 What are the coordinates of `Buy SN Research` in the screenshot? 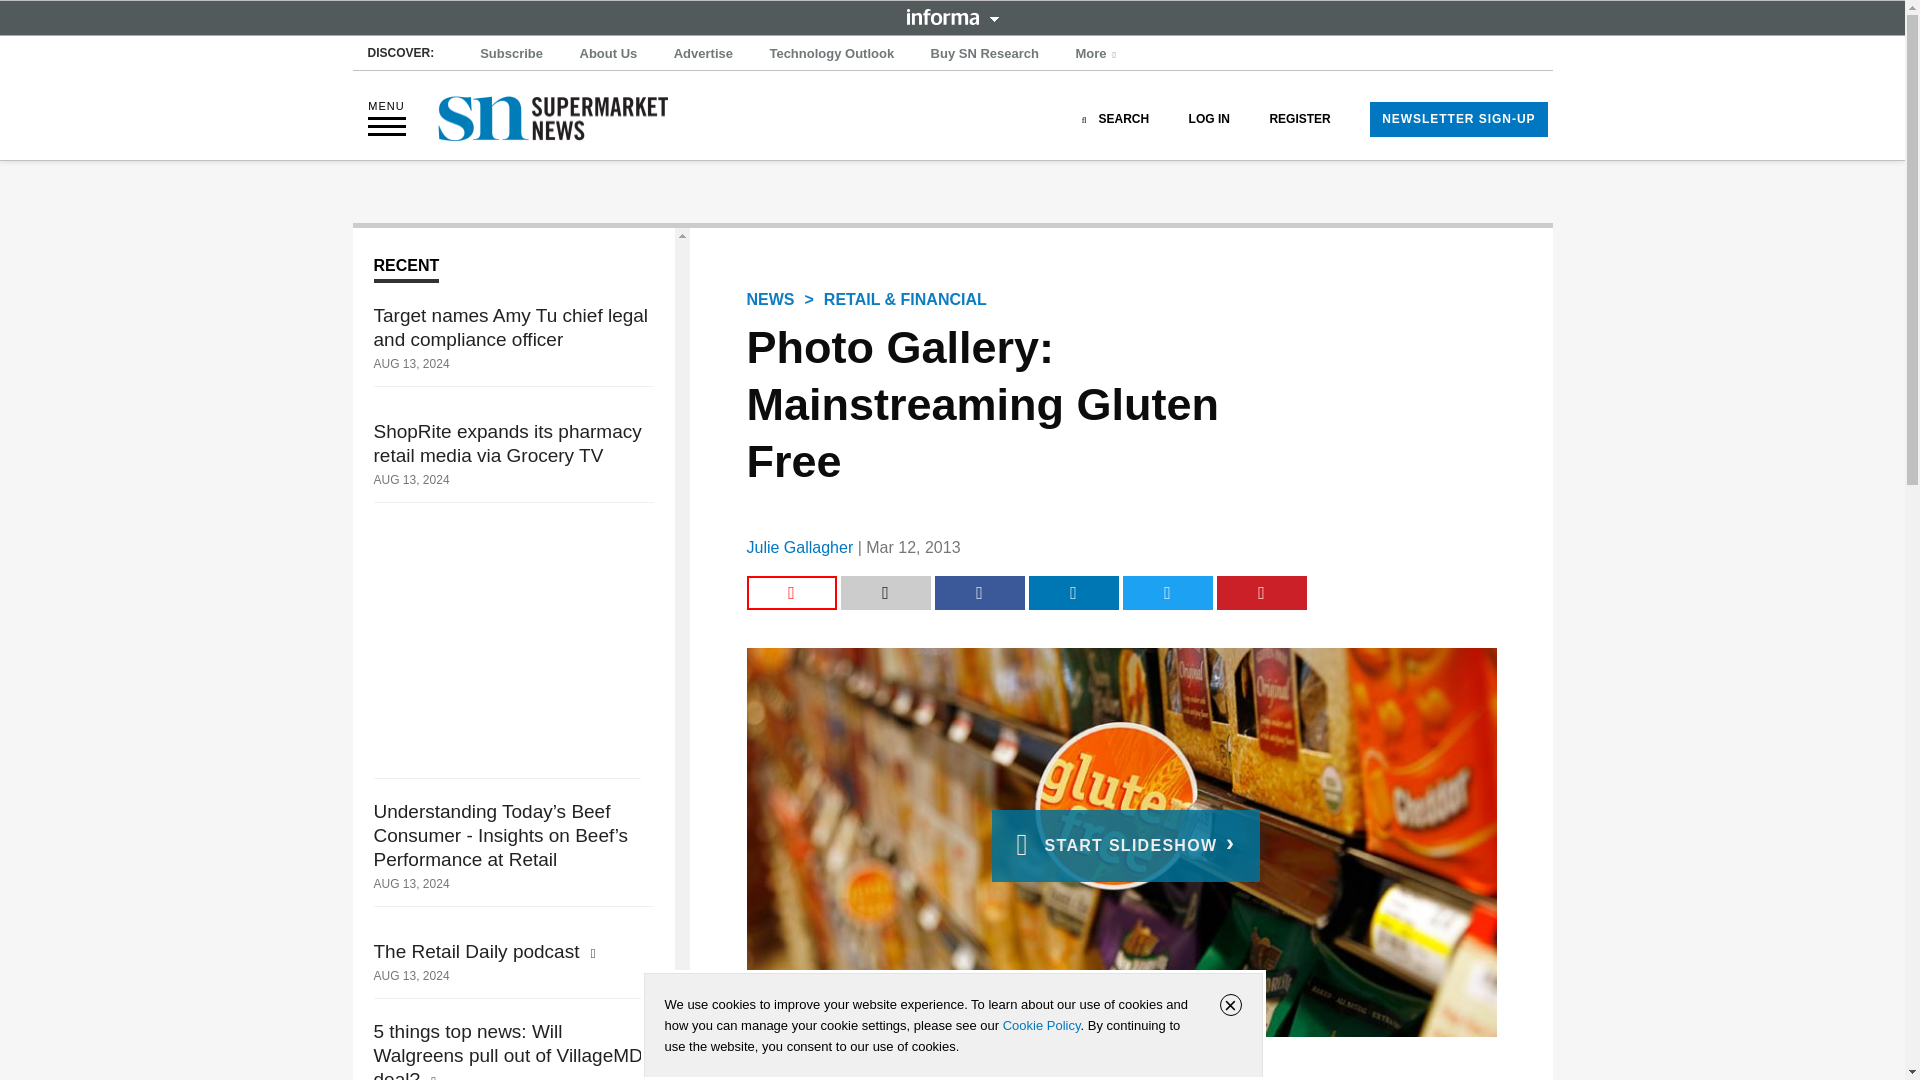 It's located at (984, 54).